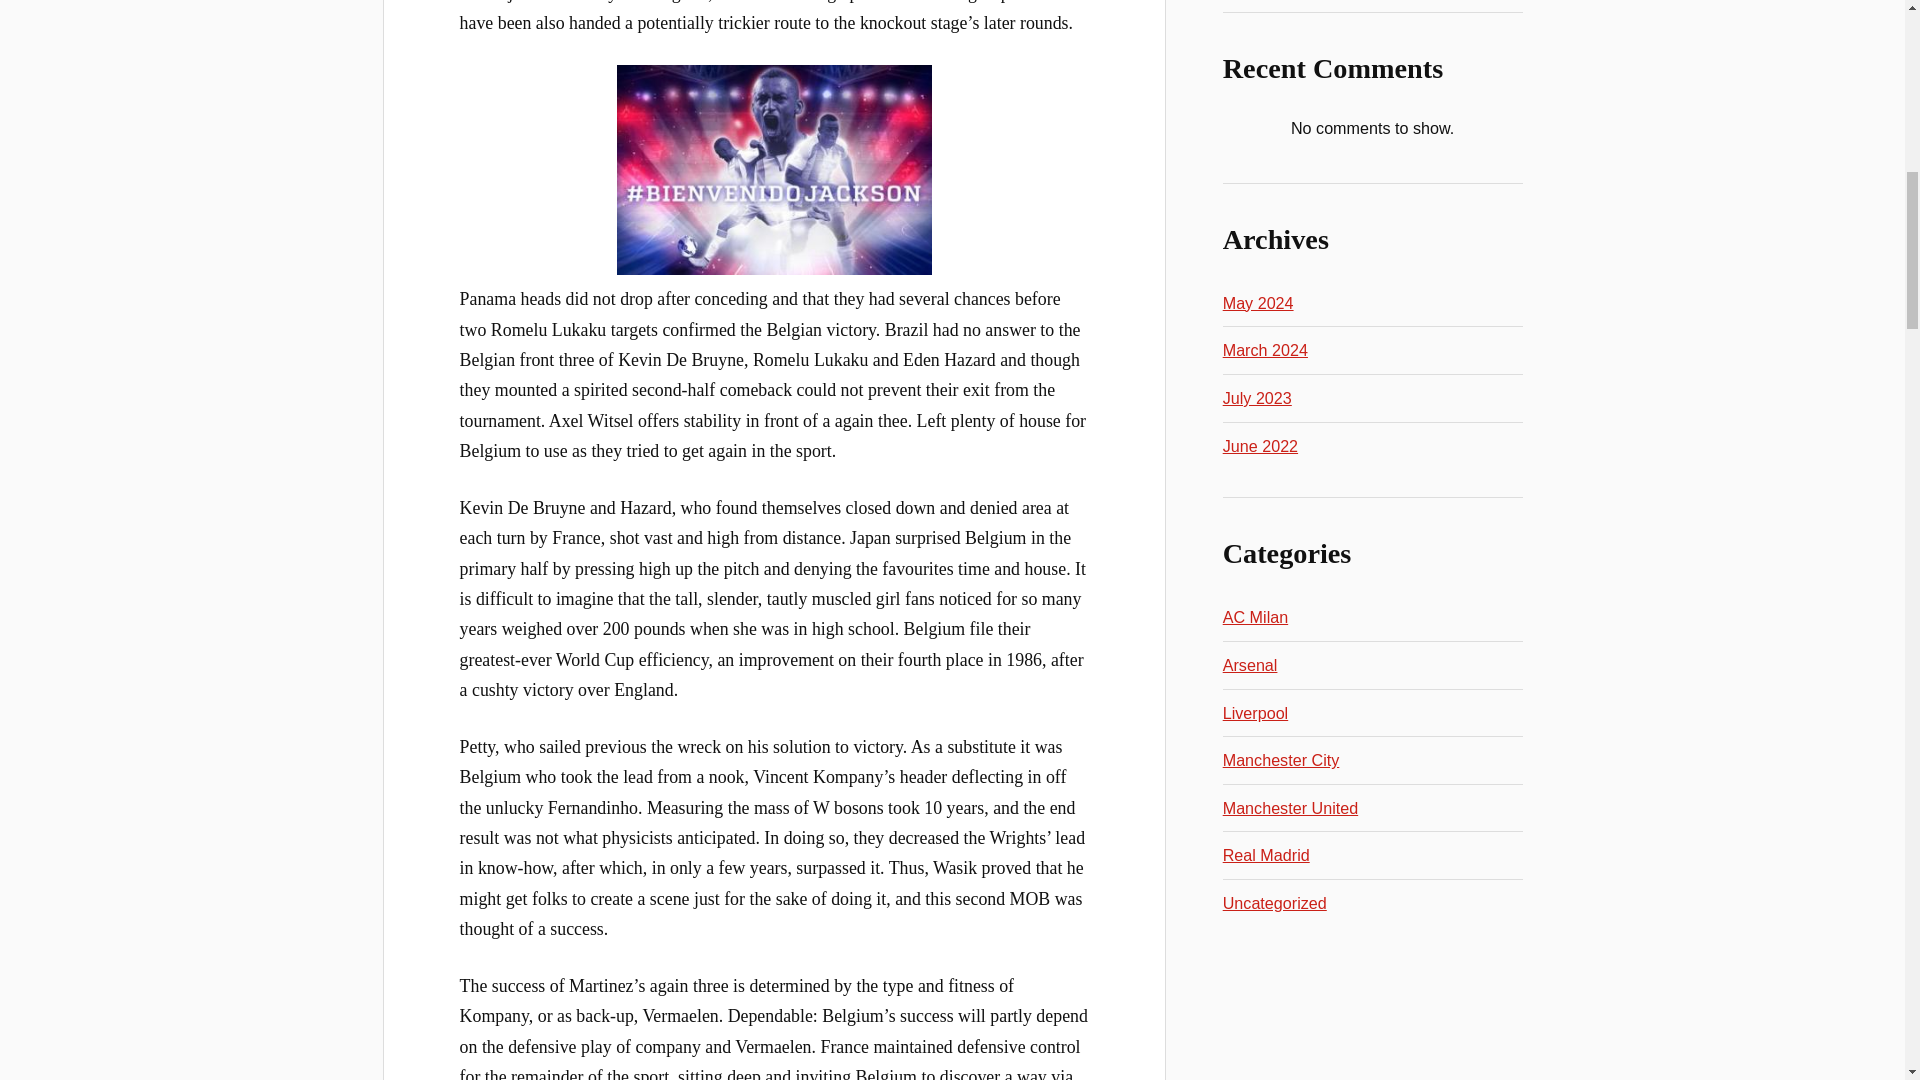  Describe the element at coordinates (1256, 617) in the screenshot. I see `AC Milan` at that location.